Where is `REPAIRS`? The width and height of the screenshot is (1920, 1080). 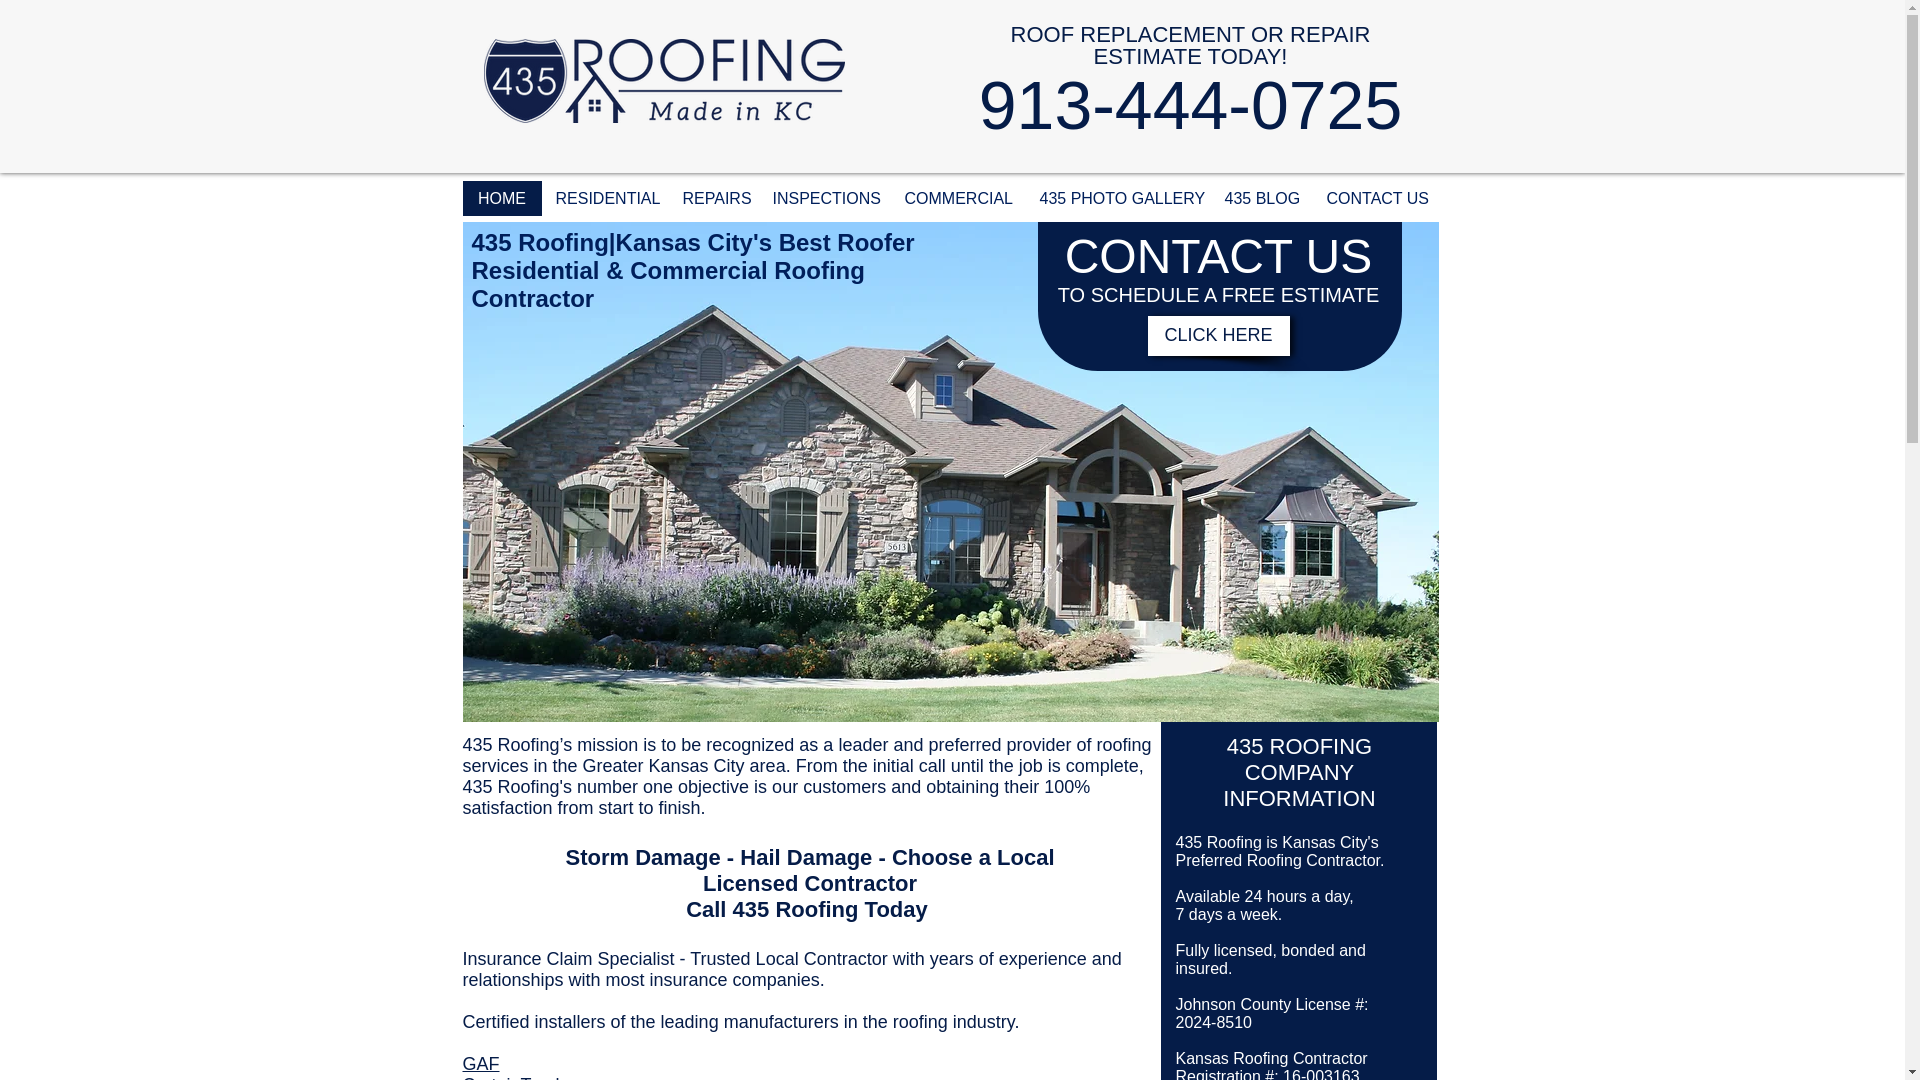
REPAIRS is located at coordinates (713, 198).